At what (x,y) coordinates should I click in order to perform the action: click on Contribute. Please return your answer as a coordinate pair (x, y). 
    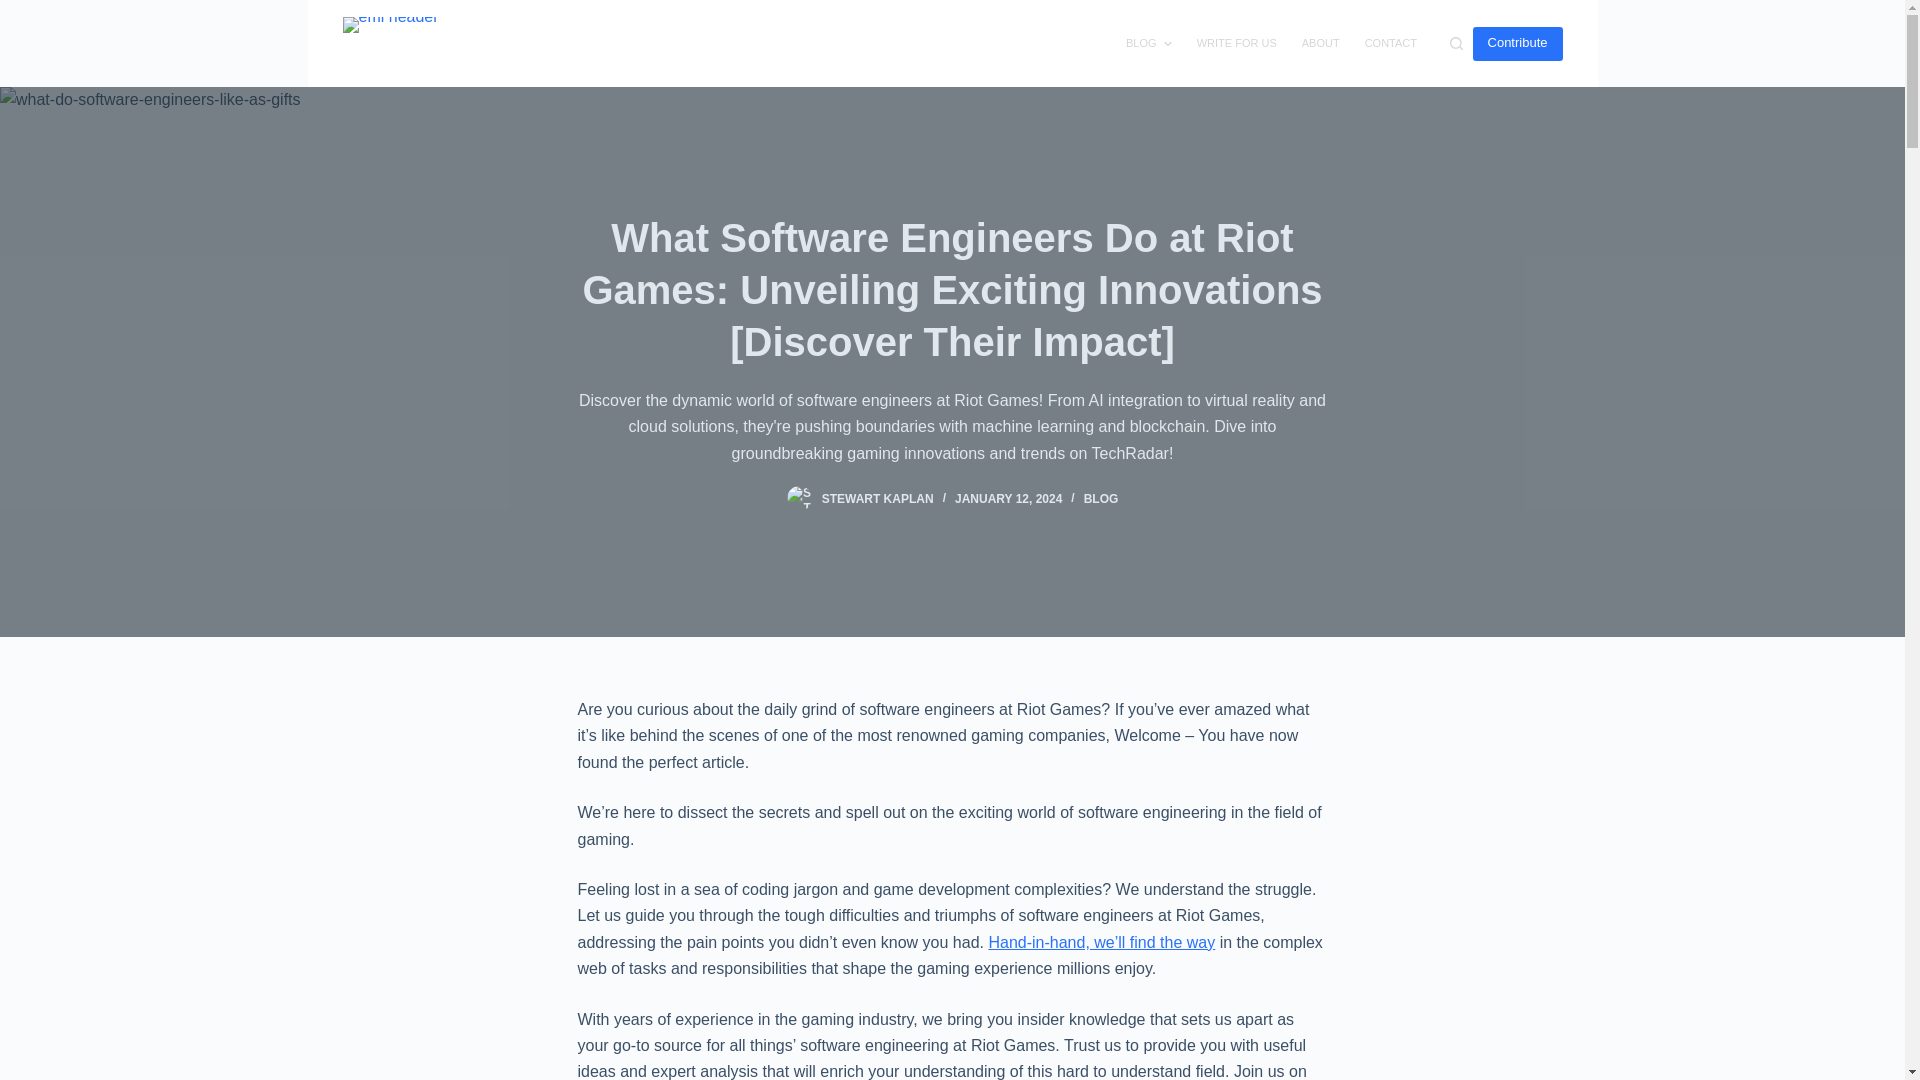
    Looking at the image, I should click on (1517, 42).